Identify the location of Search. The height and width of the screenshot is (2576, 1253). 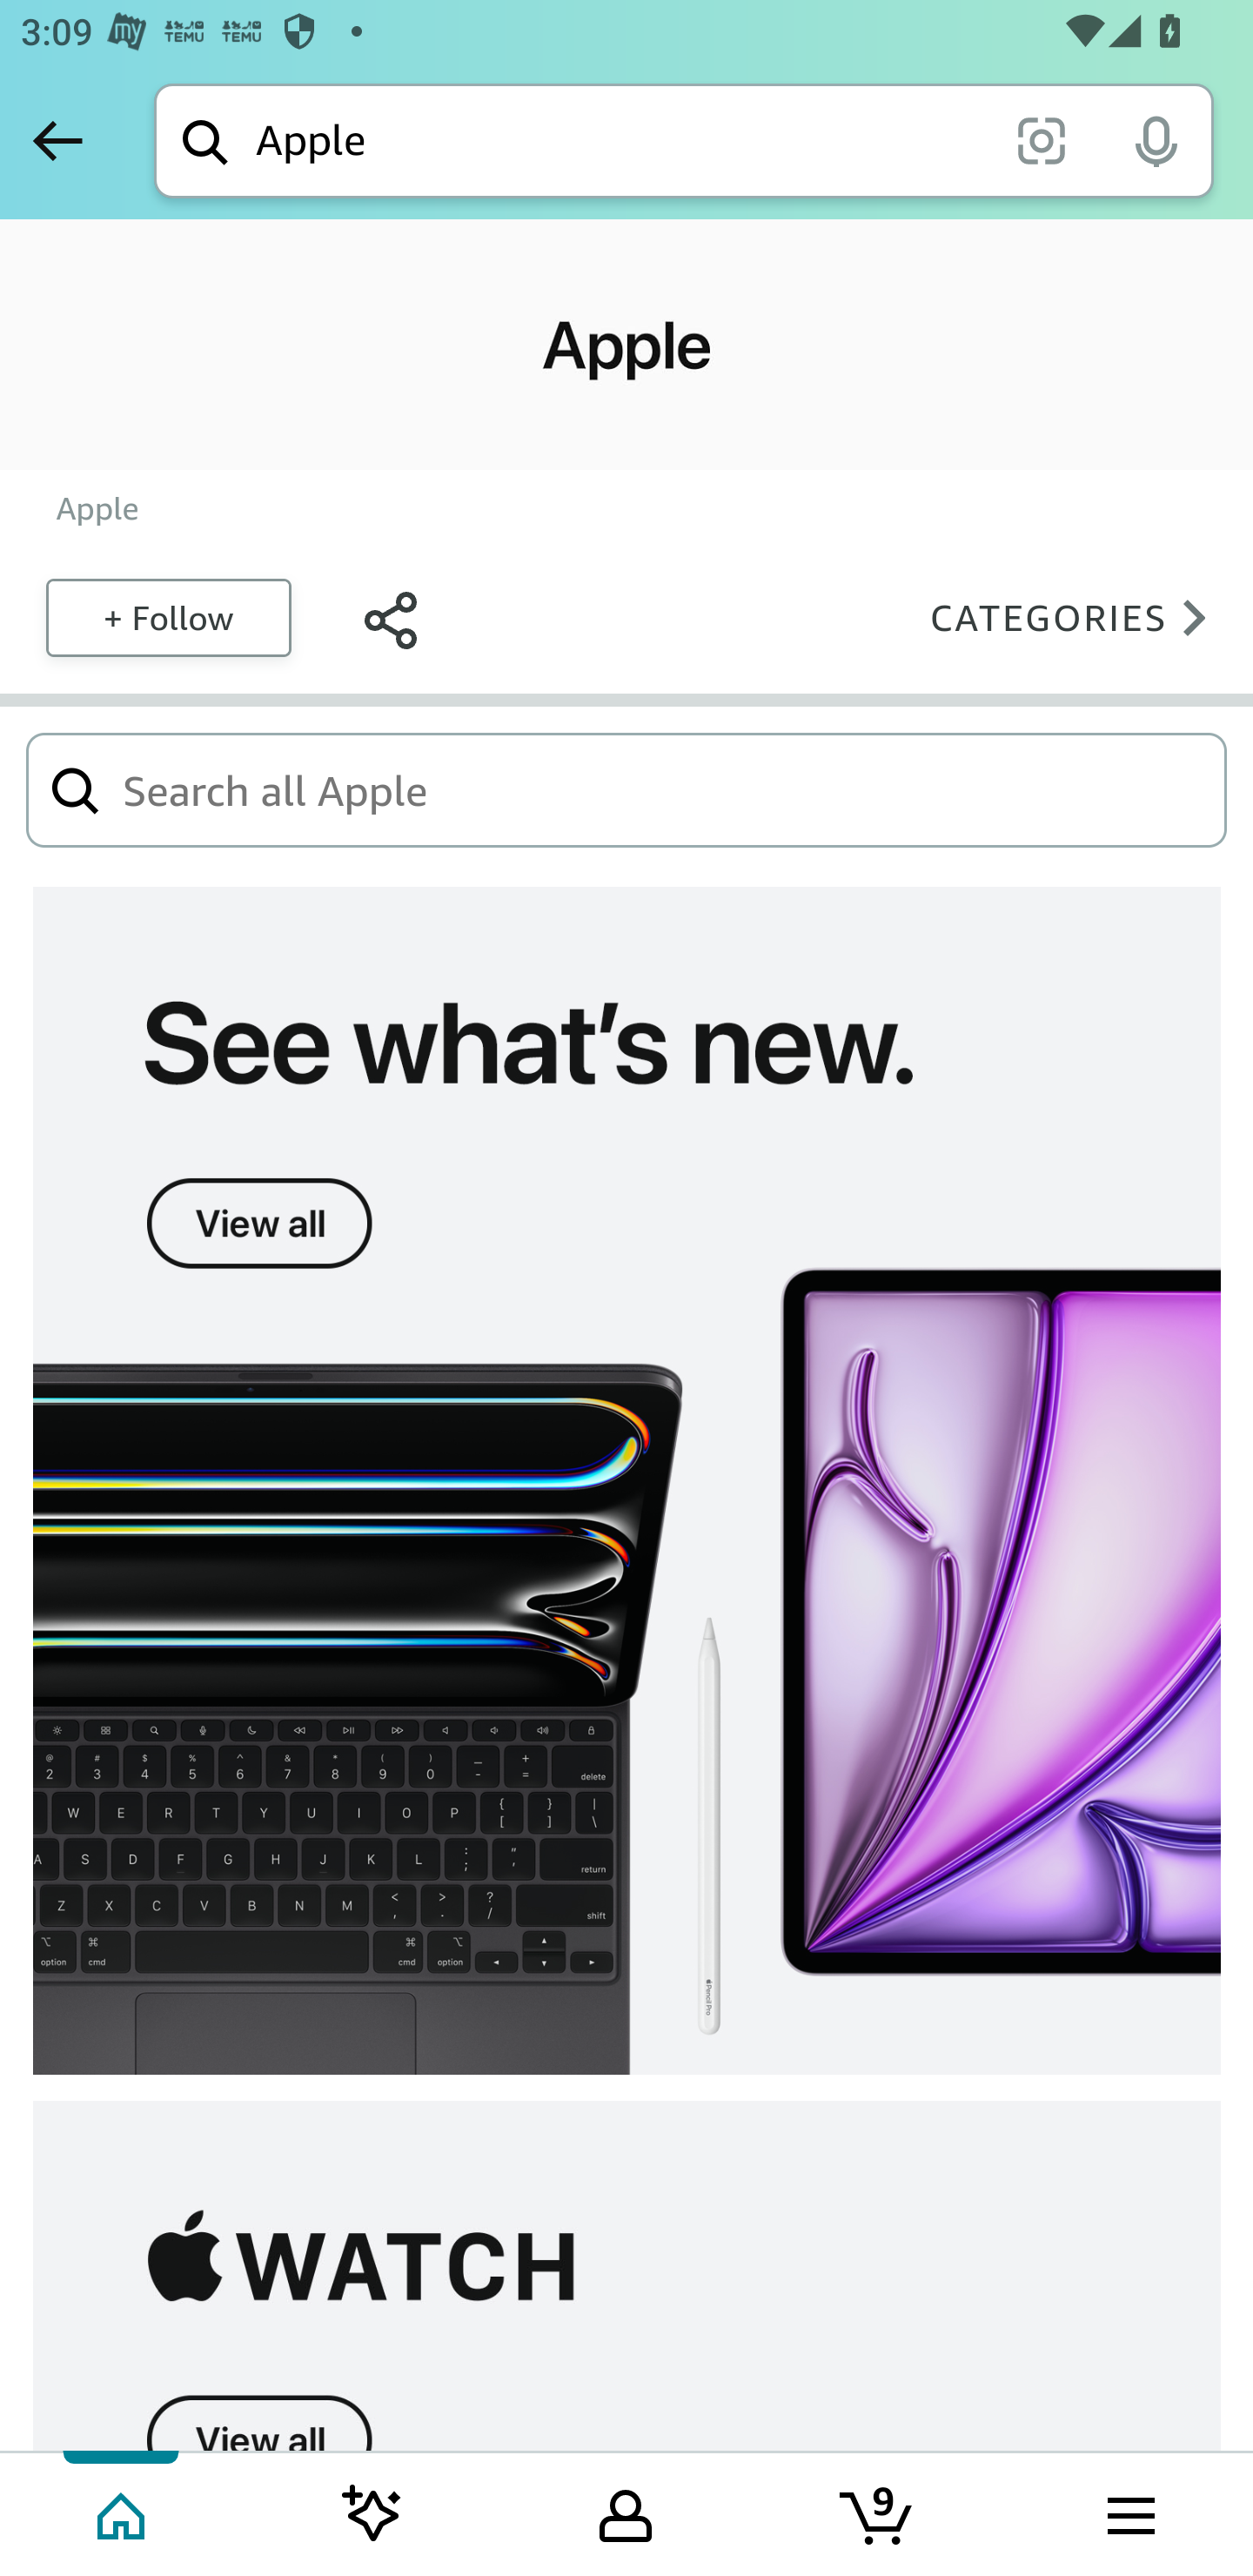
(76, 788).